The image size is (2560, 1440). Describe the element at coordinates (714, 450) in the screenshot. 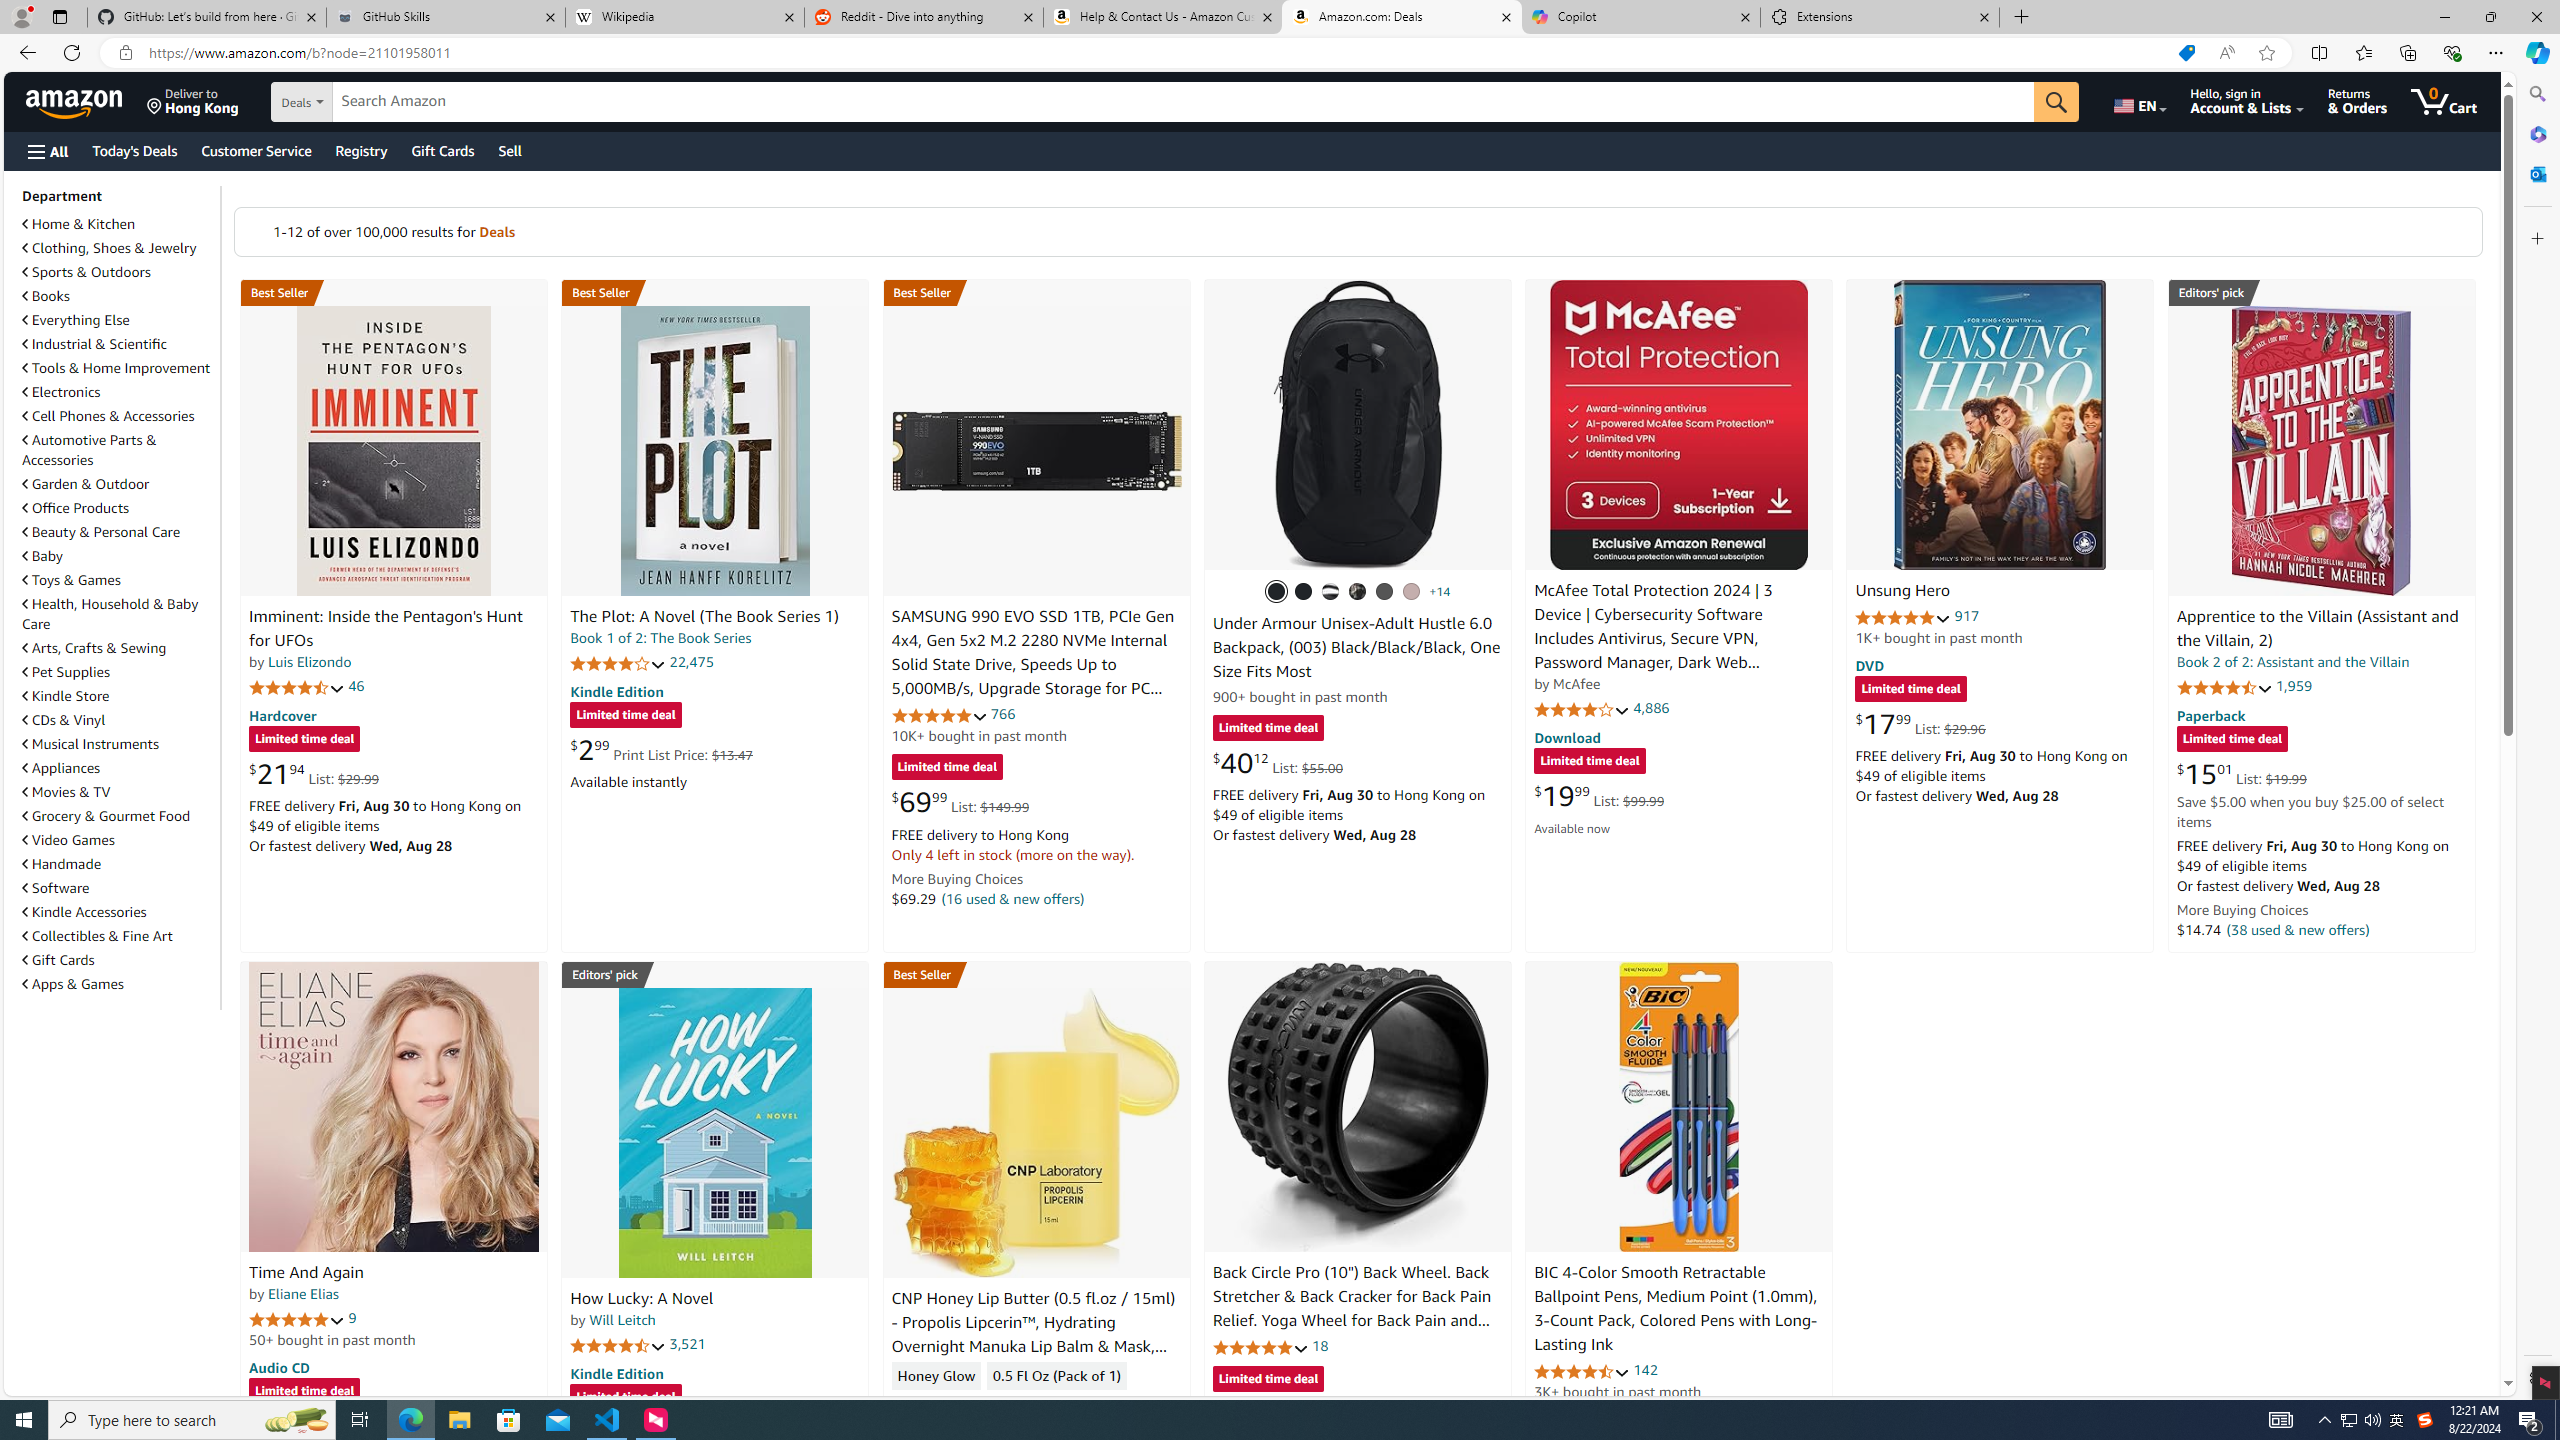

I see `The Plot: A Novel (The Book Series 1)` at that location.